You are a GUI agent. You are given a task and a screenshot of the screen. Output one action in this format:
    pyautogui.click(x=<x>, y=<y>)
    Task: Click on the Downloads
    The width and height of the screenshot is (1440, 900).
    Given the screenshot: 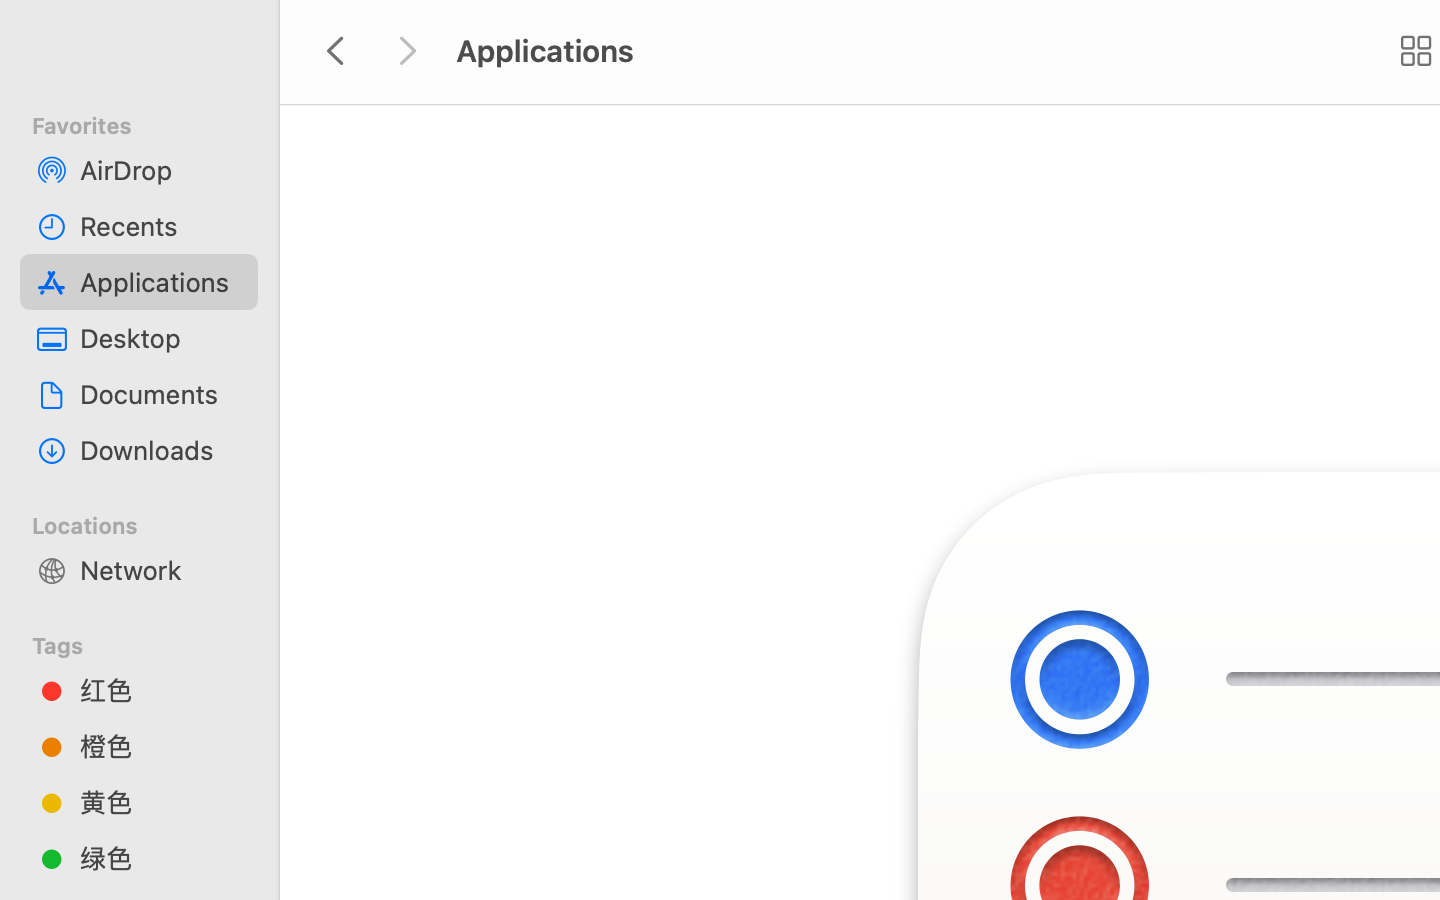 What is the action you would take?
    pyautogui.click(x=161, y=450)
    